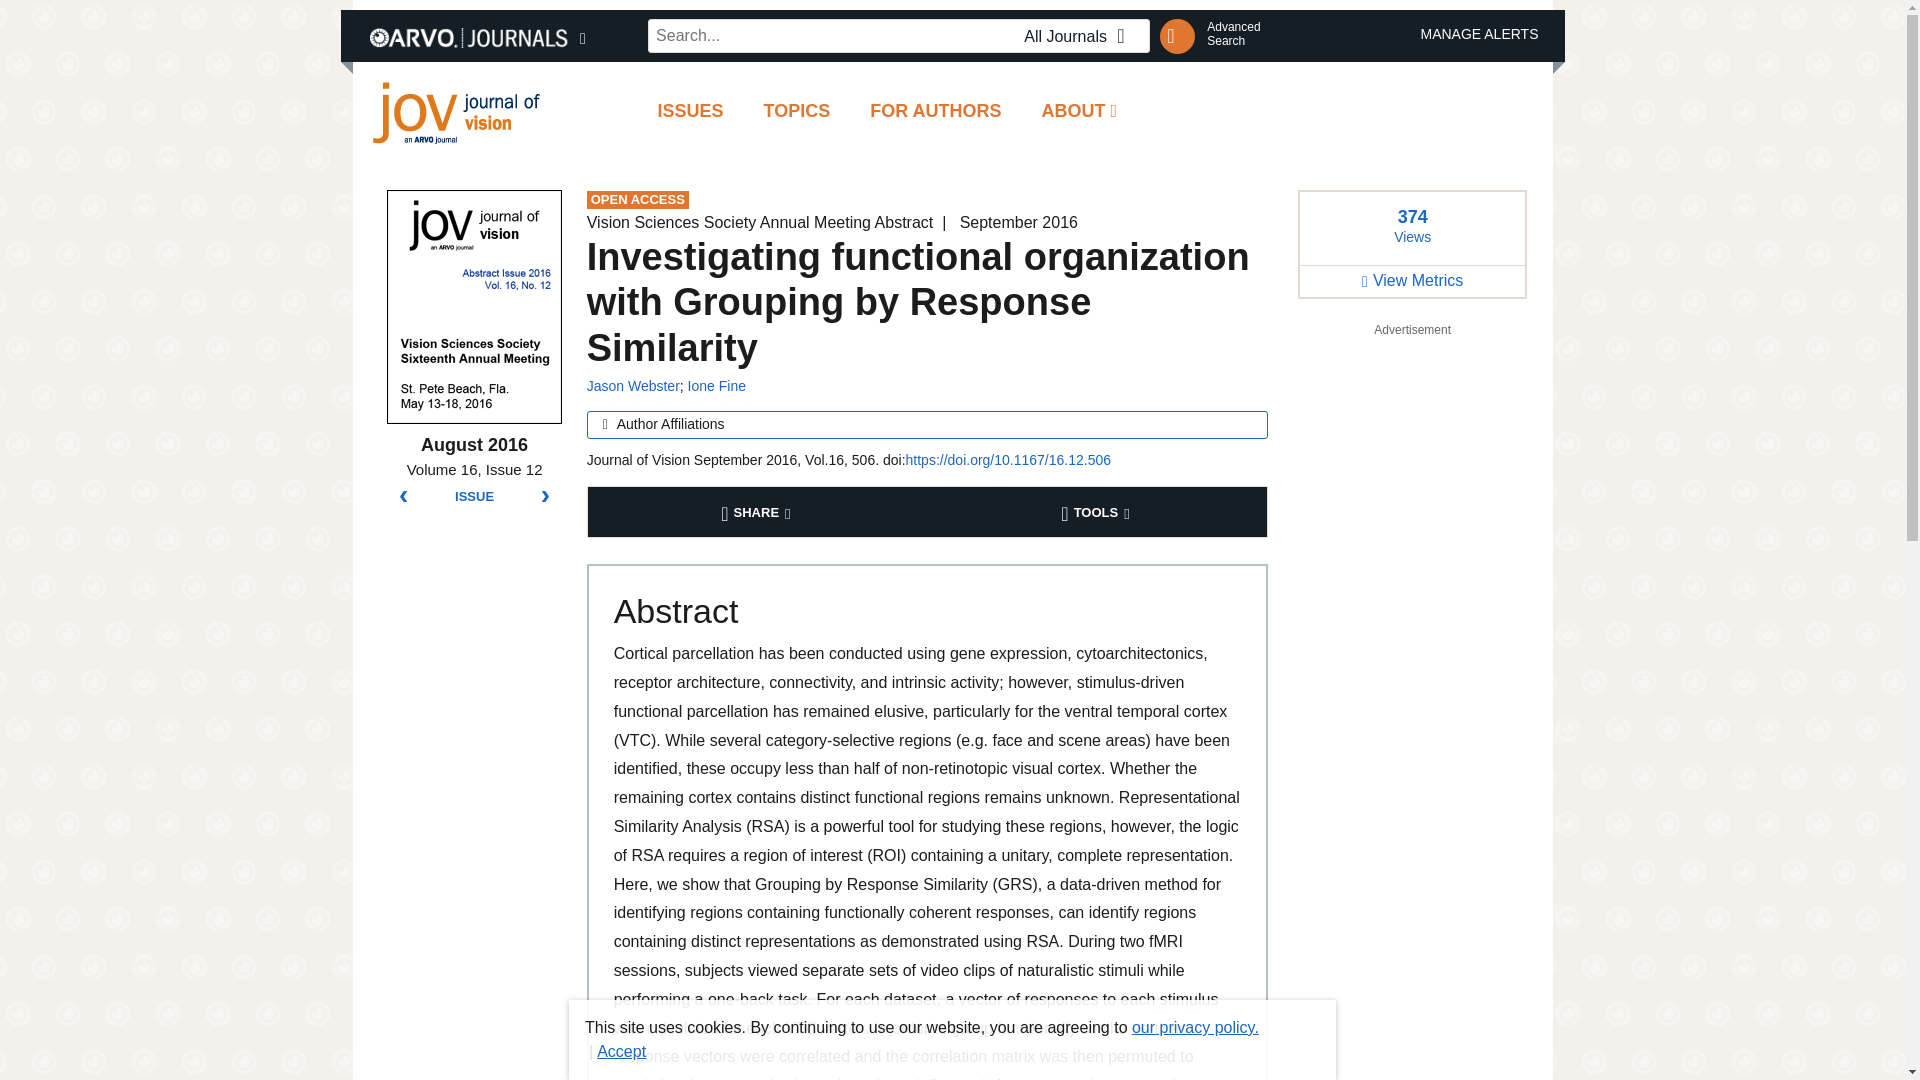 The image size is (1920, 1080). What do you see at coordinates (633, 386) in the screenshot?
I see `Ione Fine` at bounding box center [633, 386].